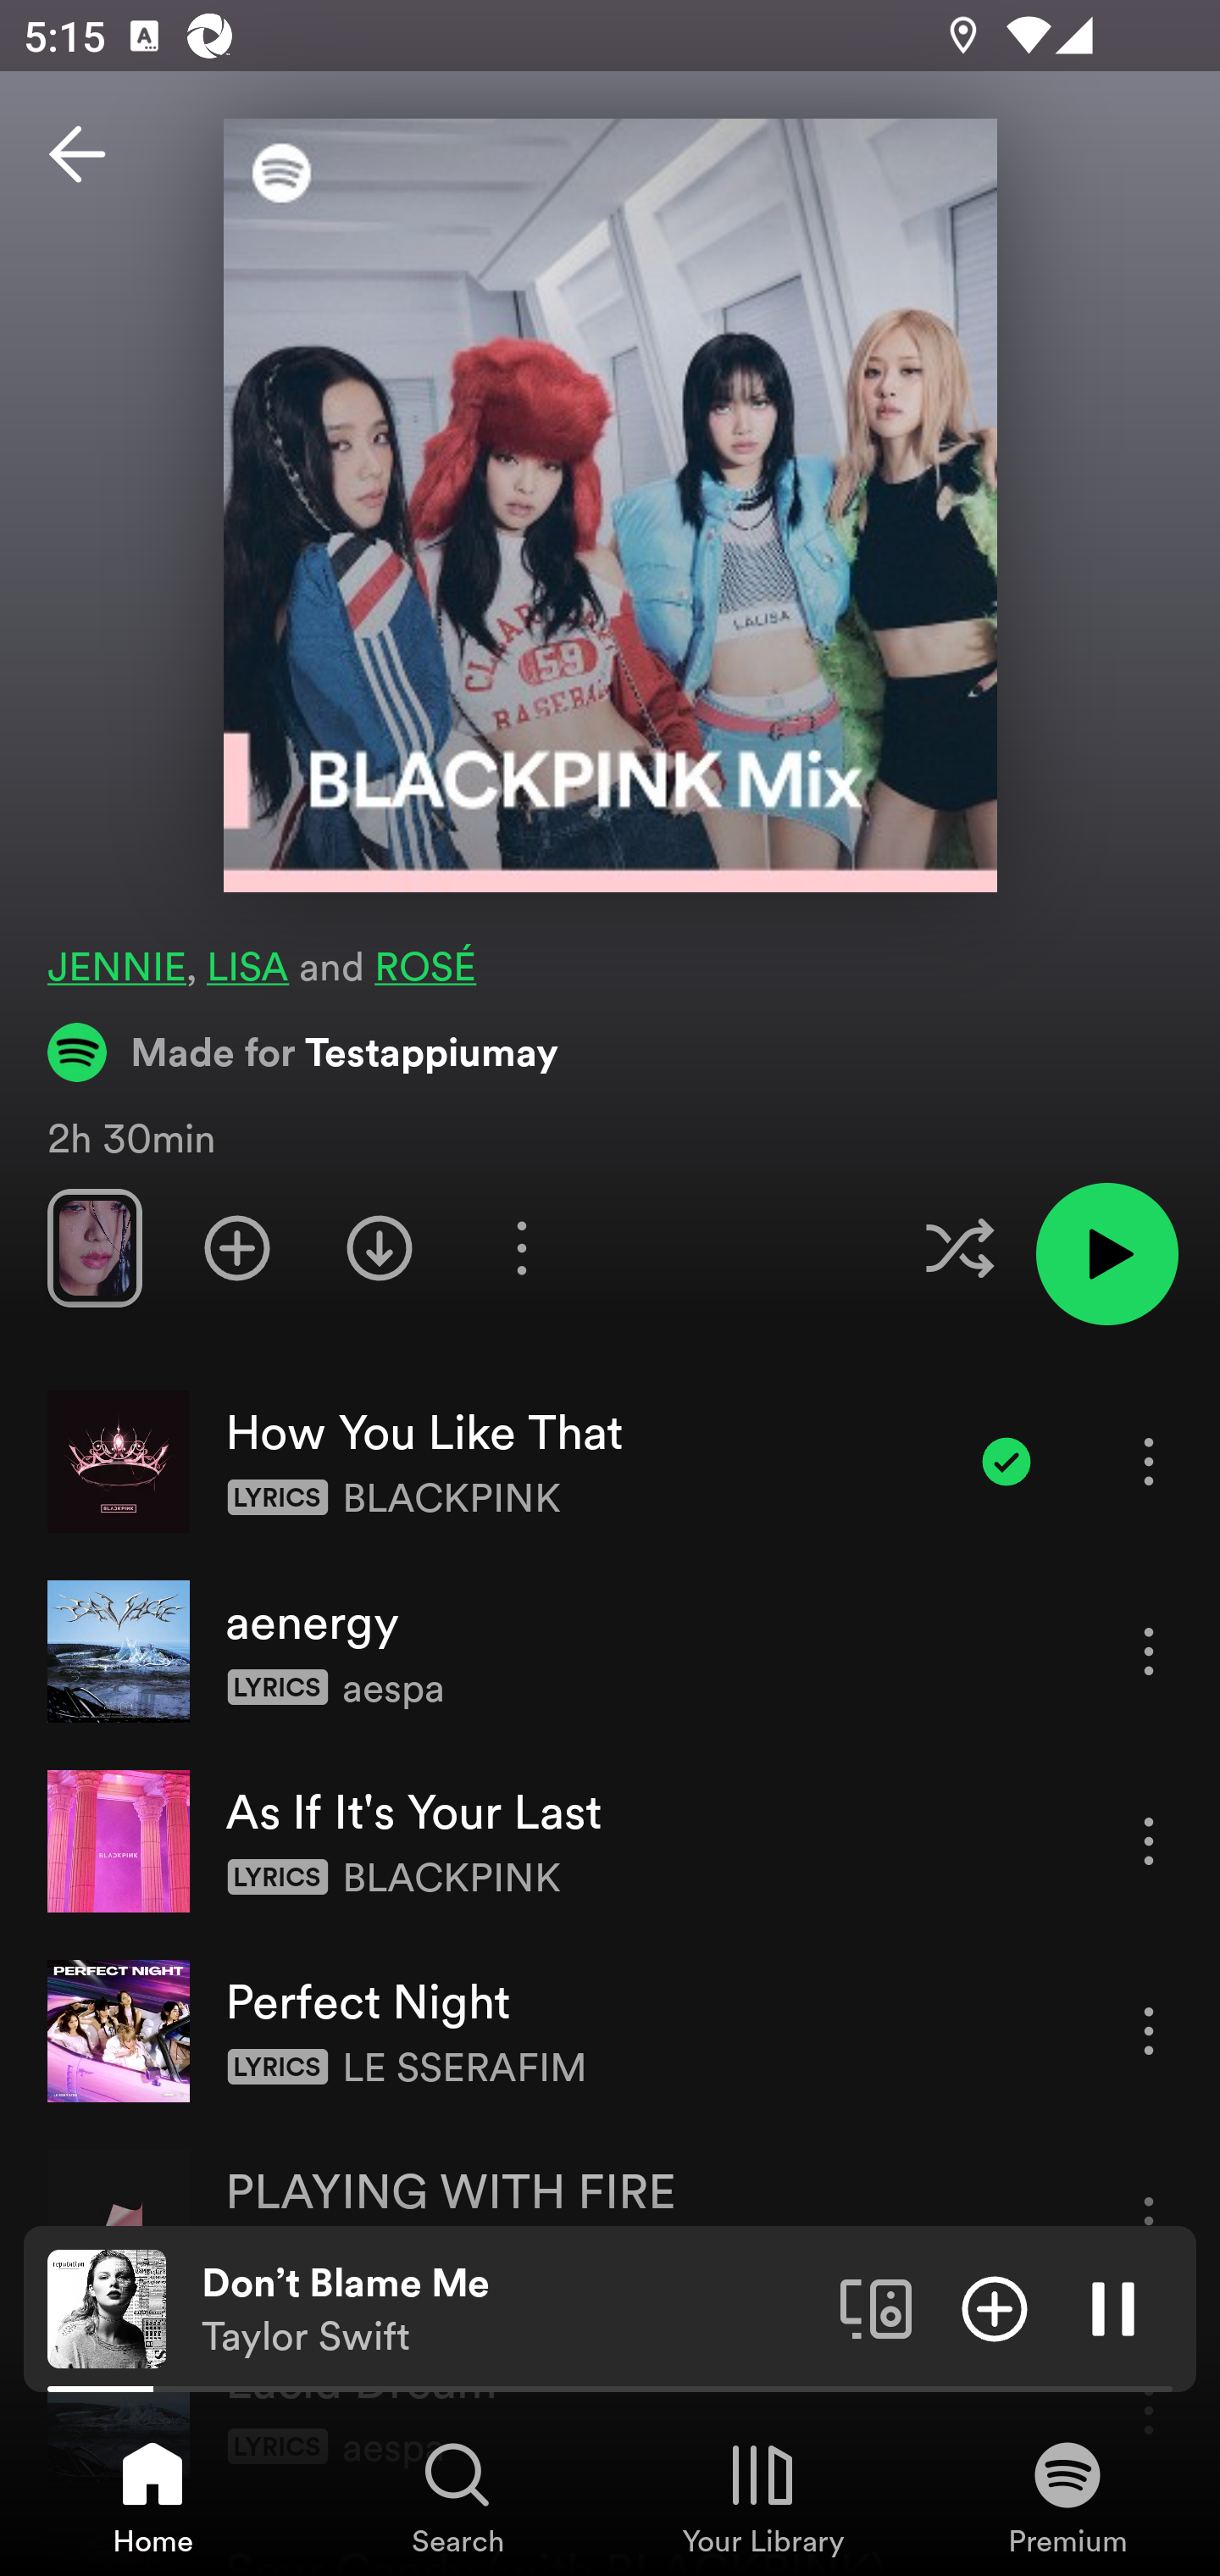 This screenshot has height=2576, width=1220. What do you see at coordinates (1149, 1651) in the screenshot?
I see `More options for song aenergy` at bounding box center [1149, 1651].